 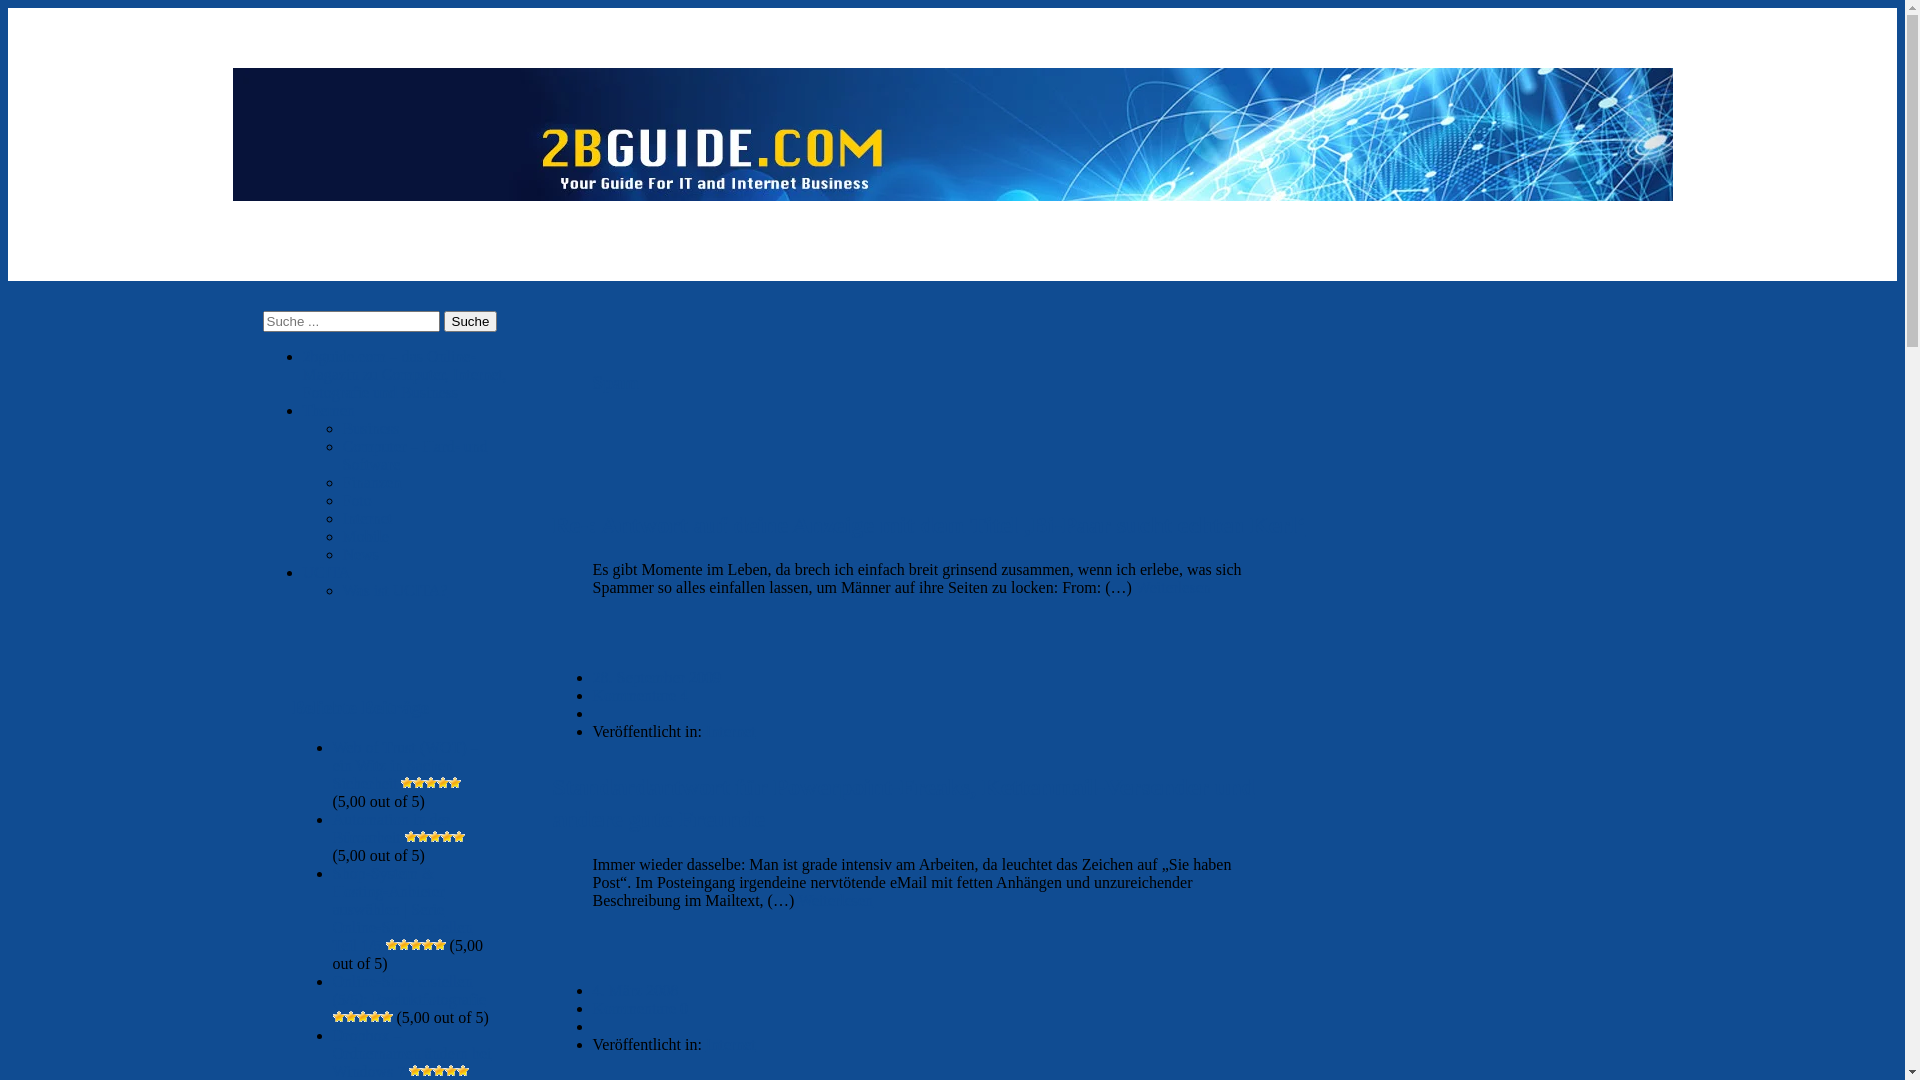 What do you see at coordinates (328, 410) in the screenshot?
I see `Themen` at bounding box center [328, 410].